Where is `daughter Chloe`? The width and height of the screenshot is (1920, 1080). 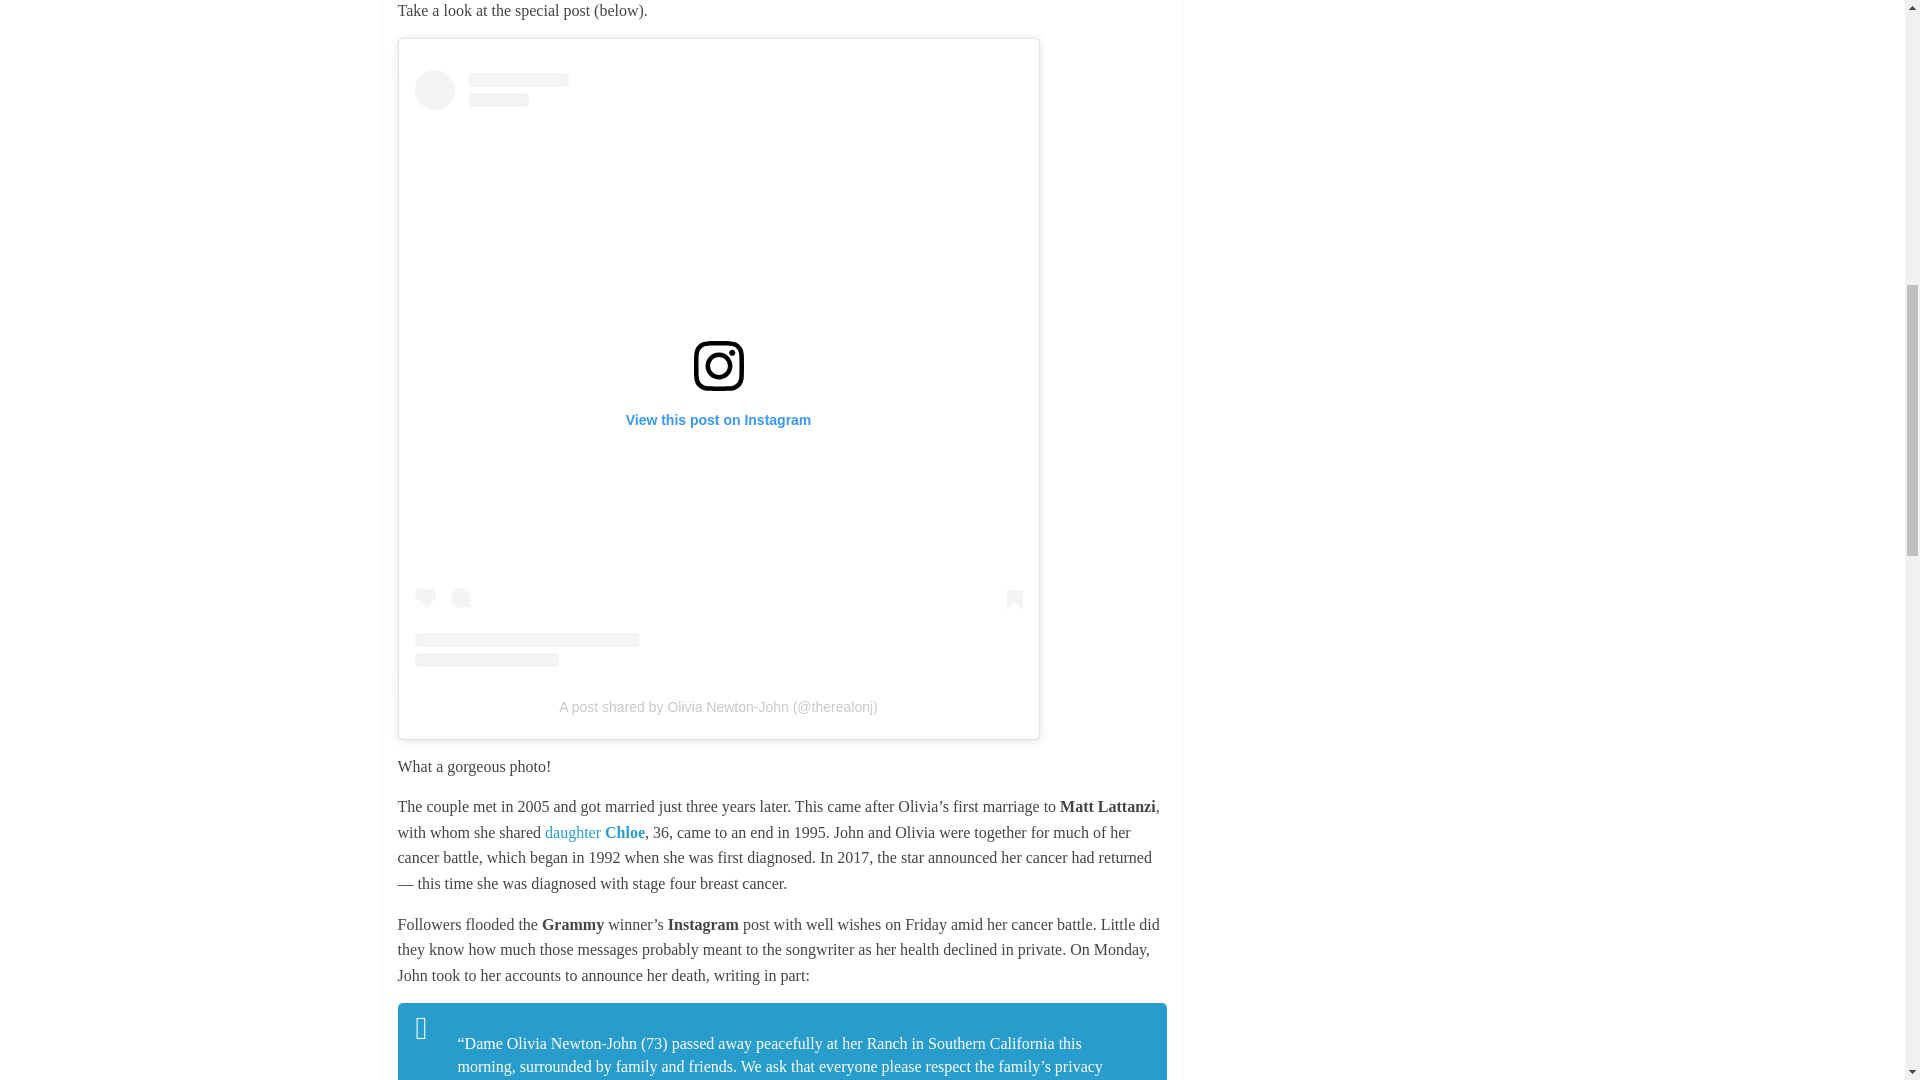 daughter Chloe is located at coordinates (595, 832).